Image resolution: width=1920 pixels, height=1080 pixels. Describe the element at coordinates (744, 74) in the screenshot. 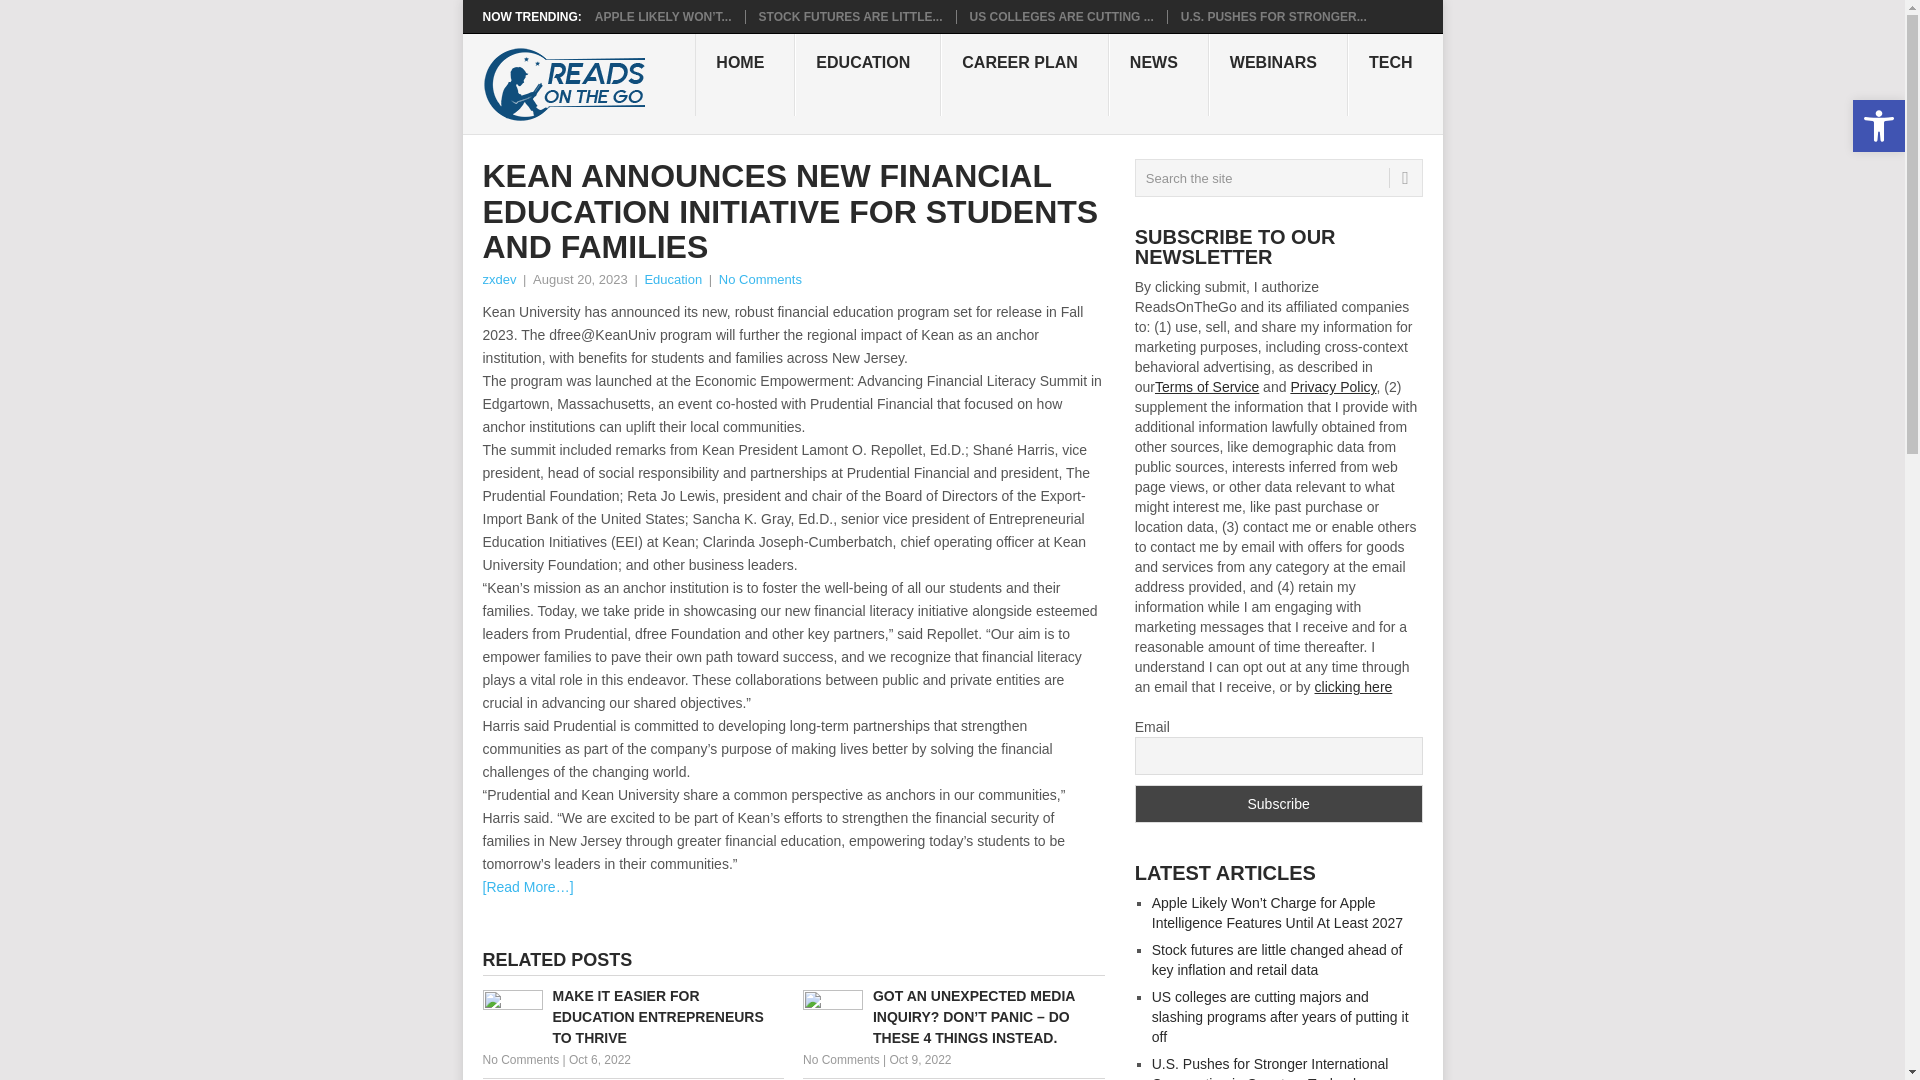

I see `HOME` at that location.